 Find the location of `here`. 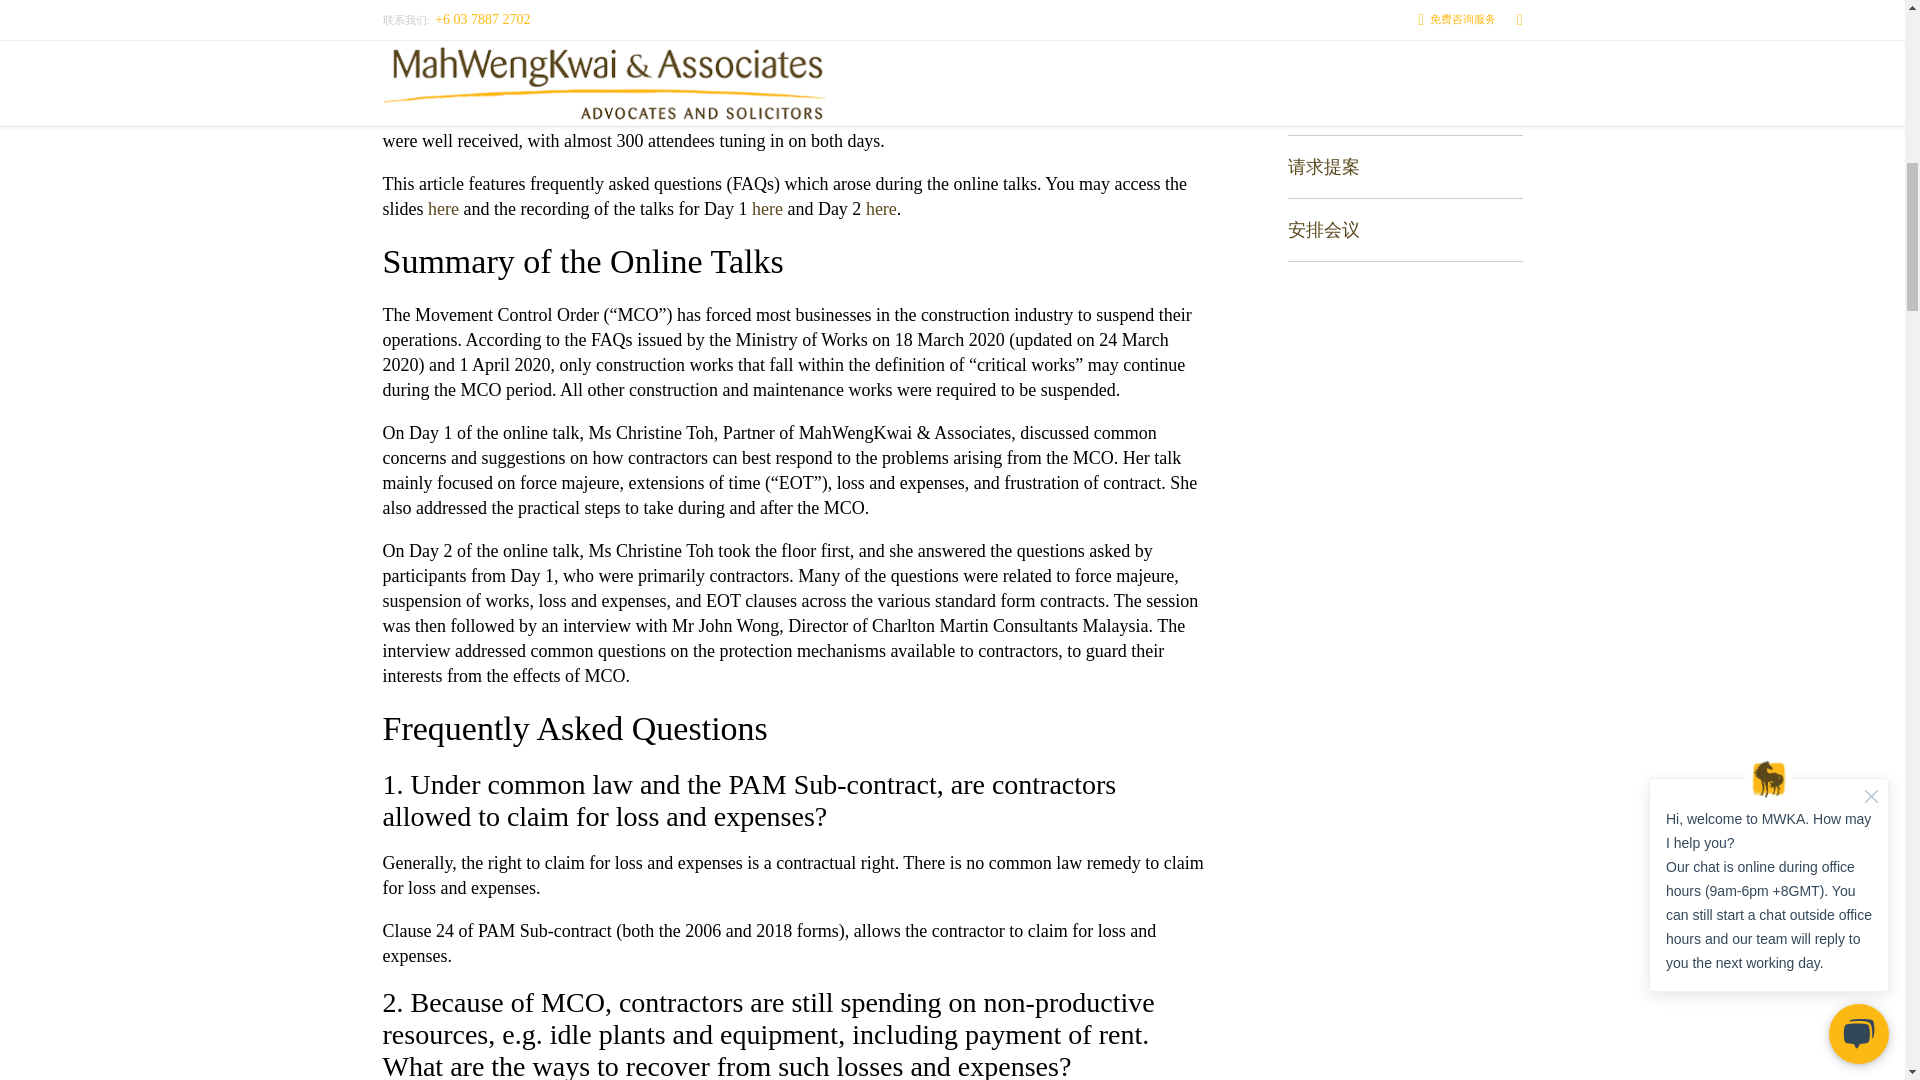

here is located at coordinates (768, 208).